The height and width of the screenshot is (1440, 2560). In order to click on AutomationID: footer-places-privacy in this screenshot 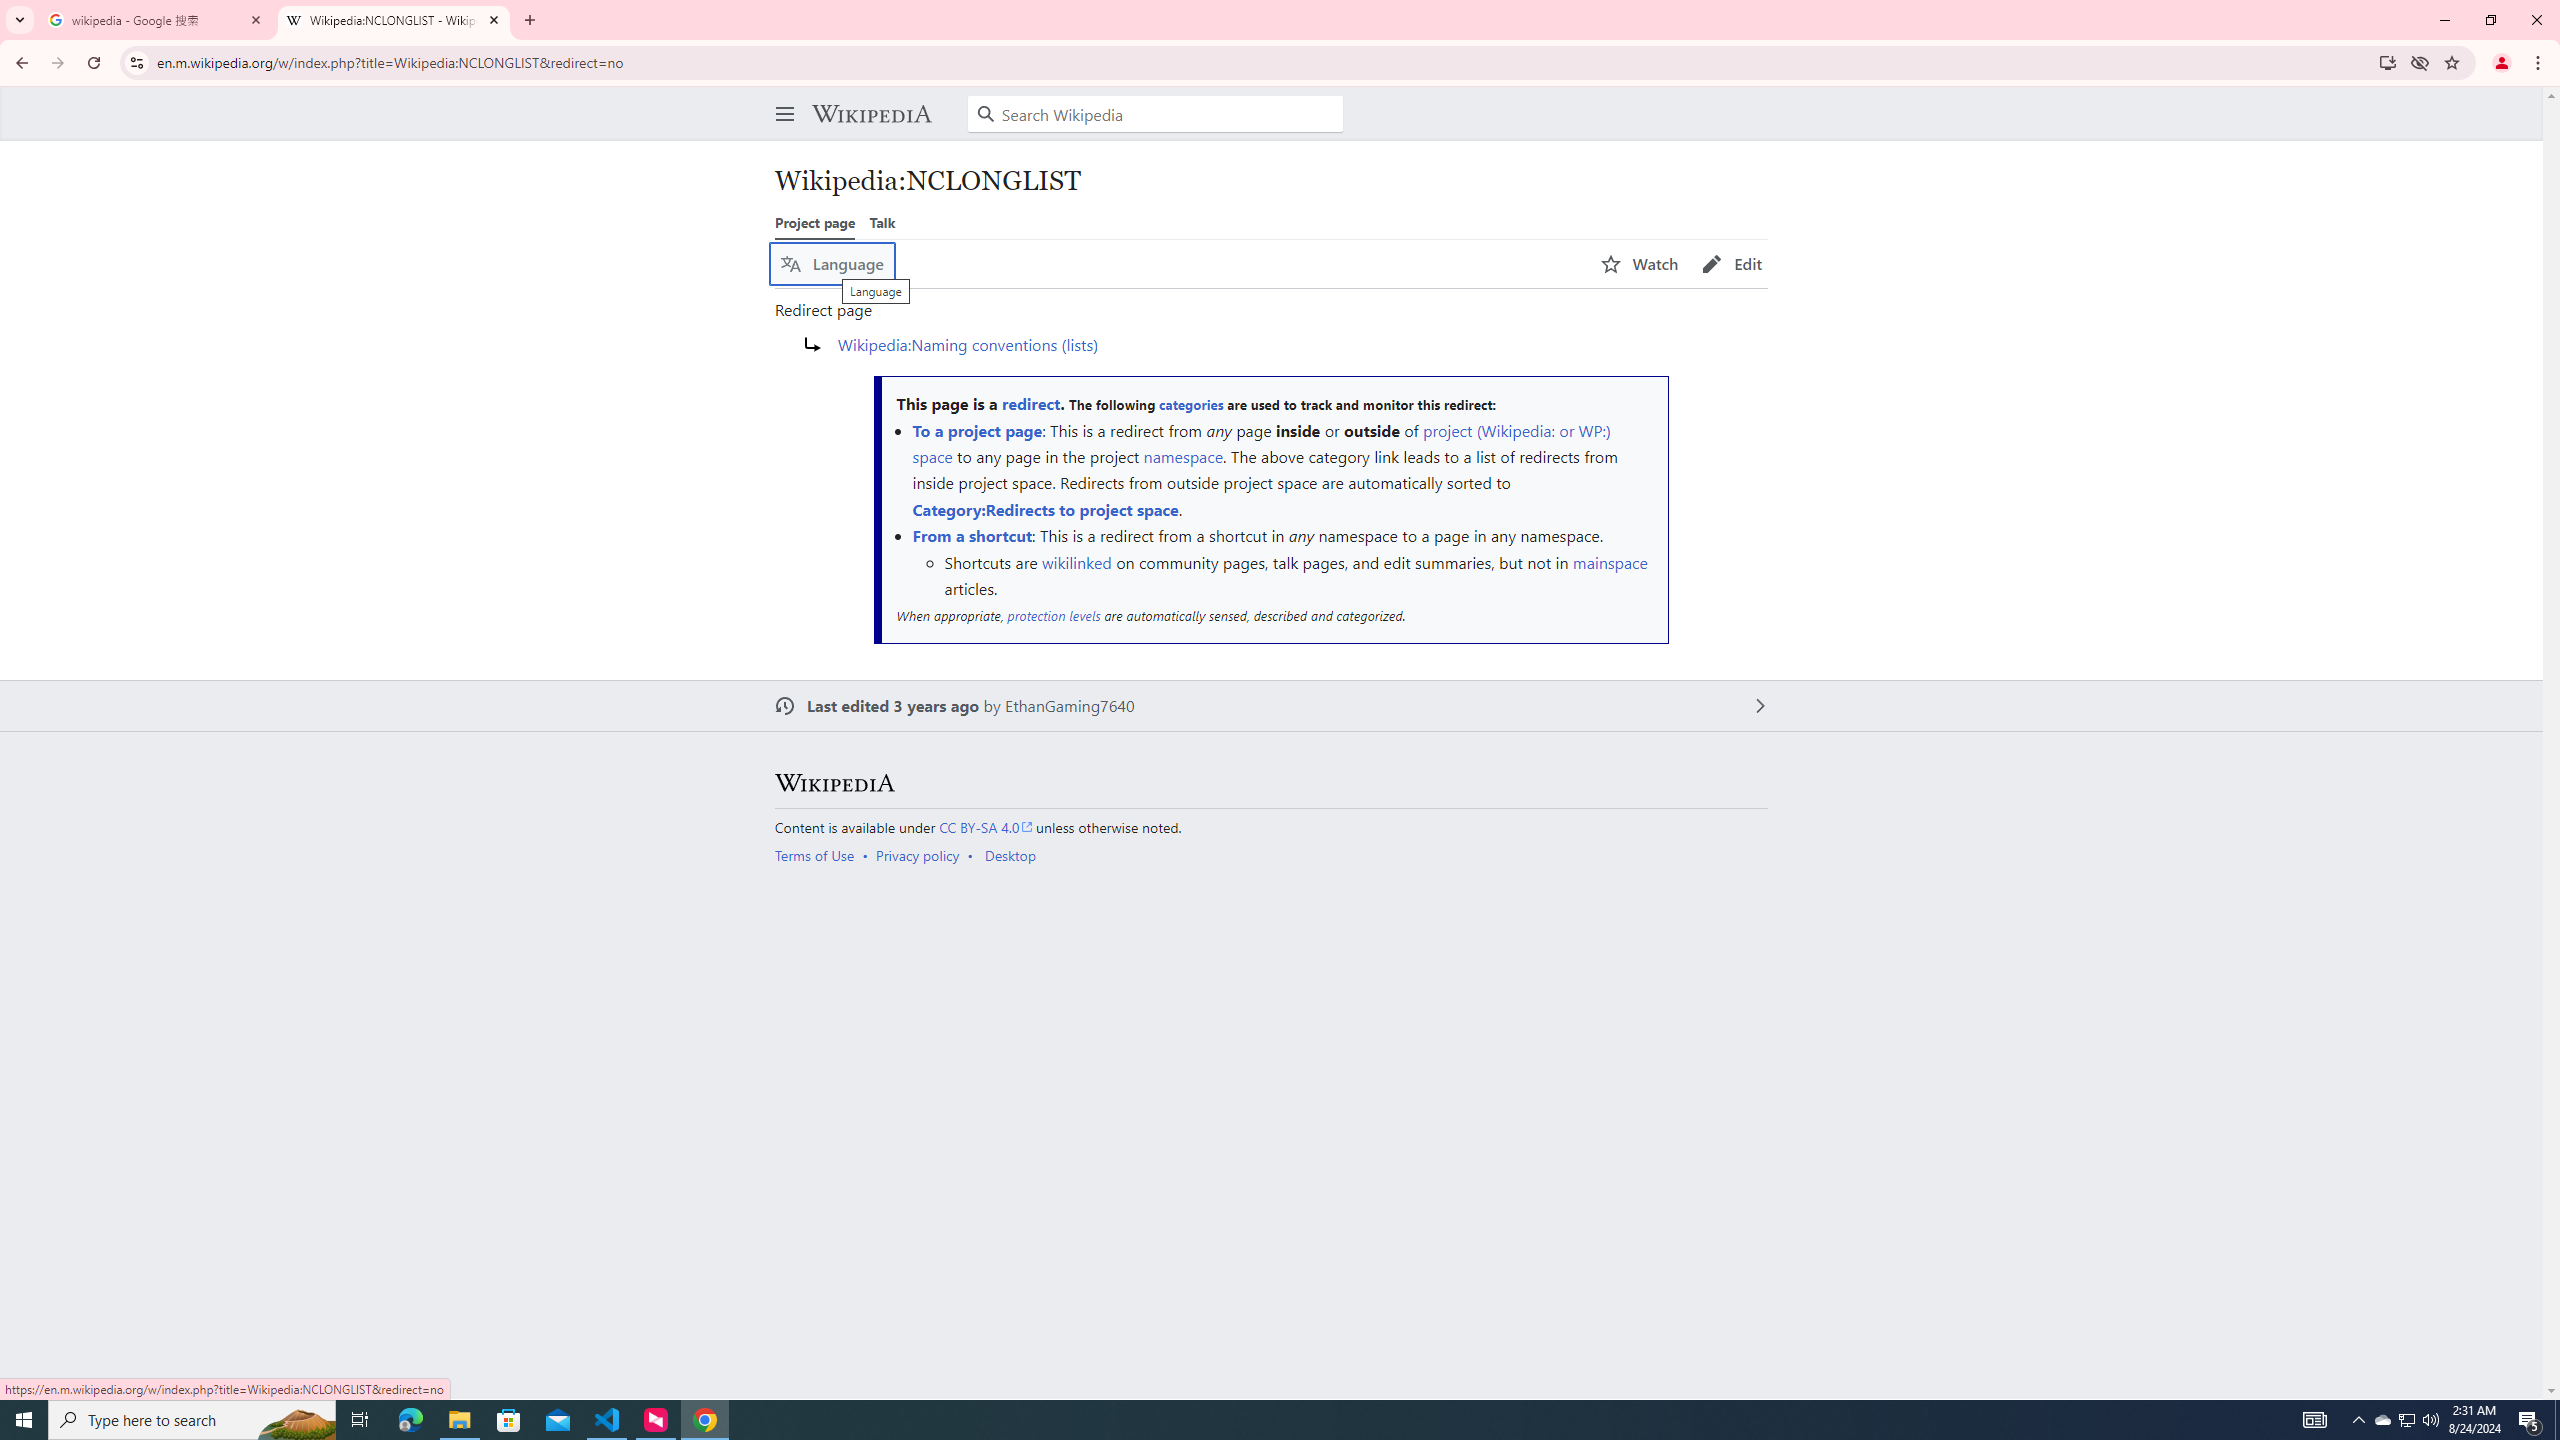, I will do `click(924, 856)`.